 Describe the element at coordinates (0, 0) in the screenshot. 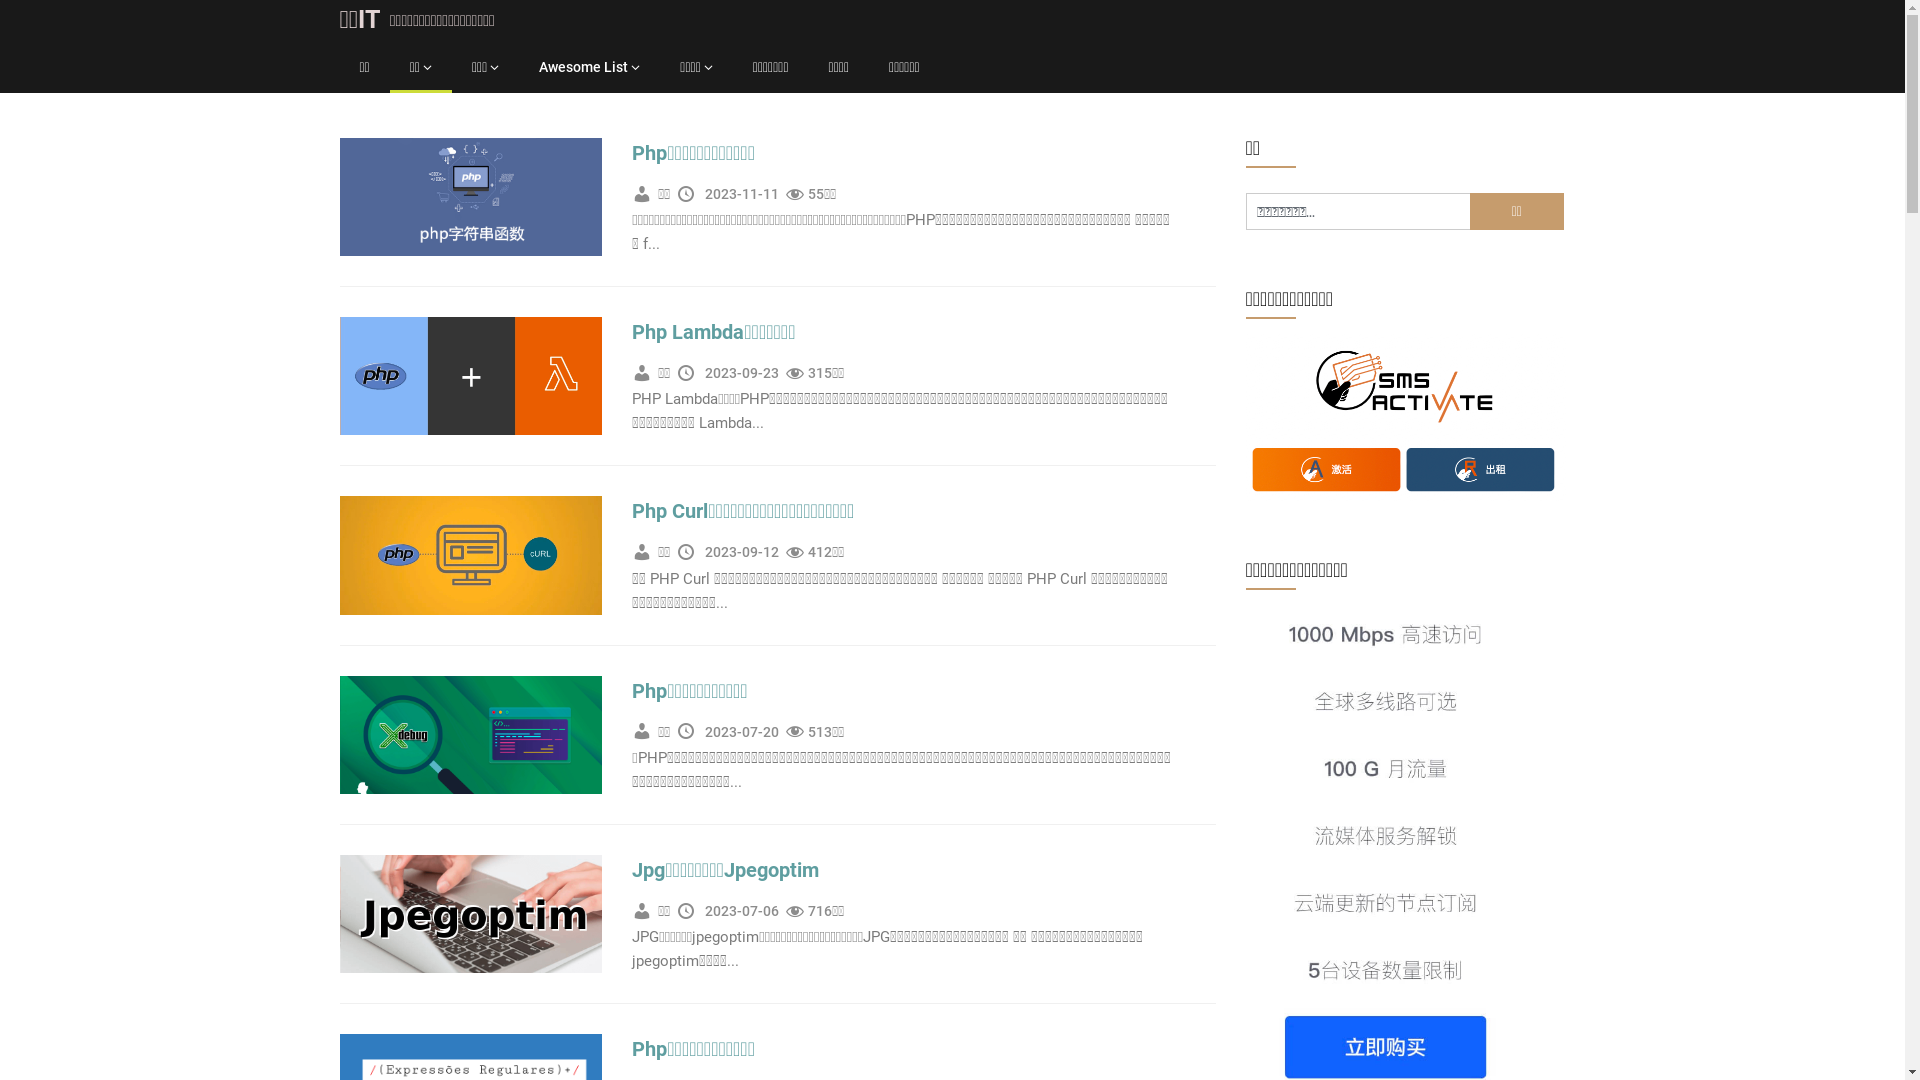

I see `Skip to content` at that location.